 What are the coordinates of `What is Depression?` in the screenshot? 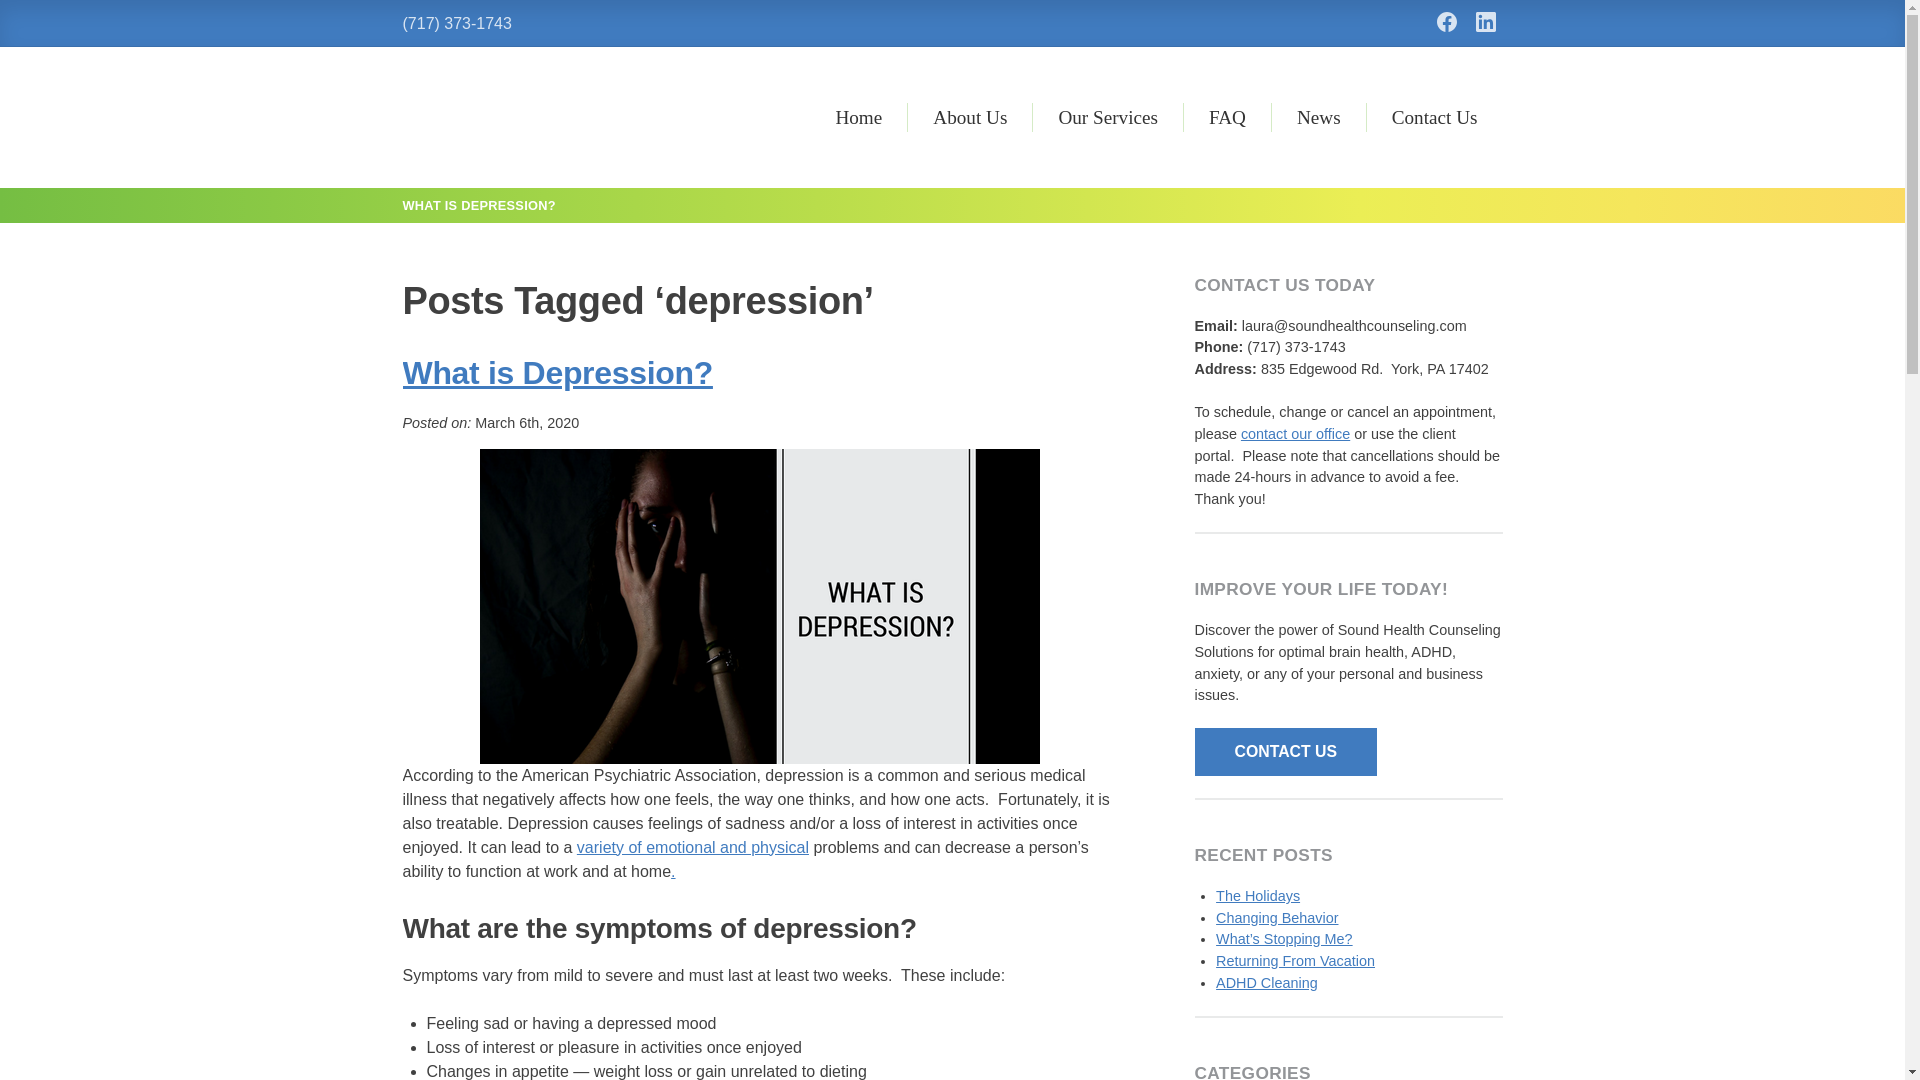 It's located at (556, 372).